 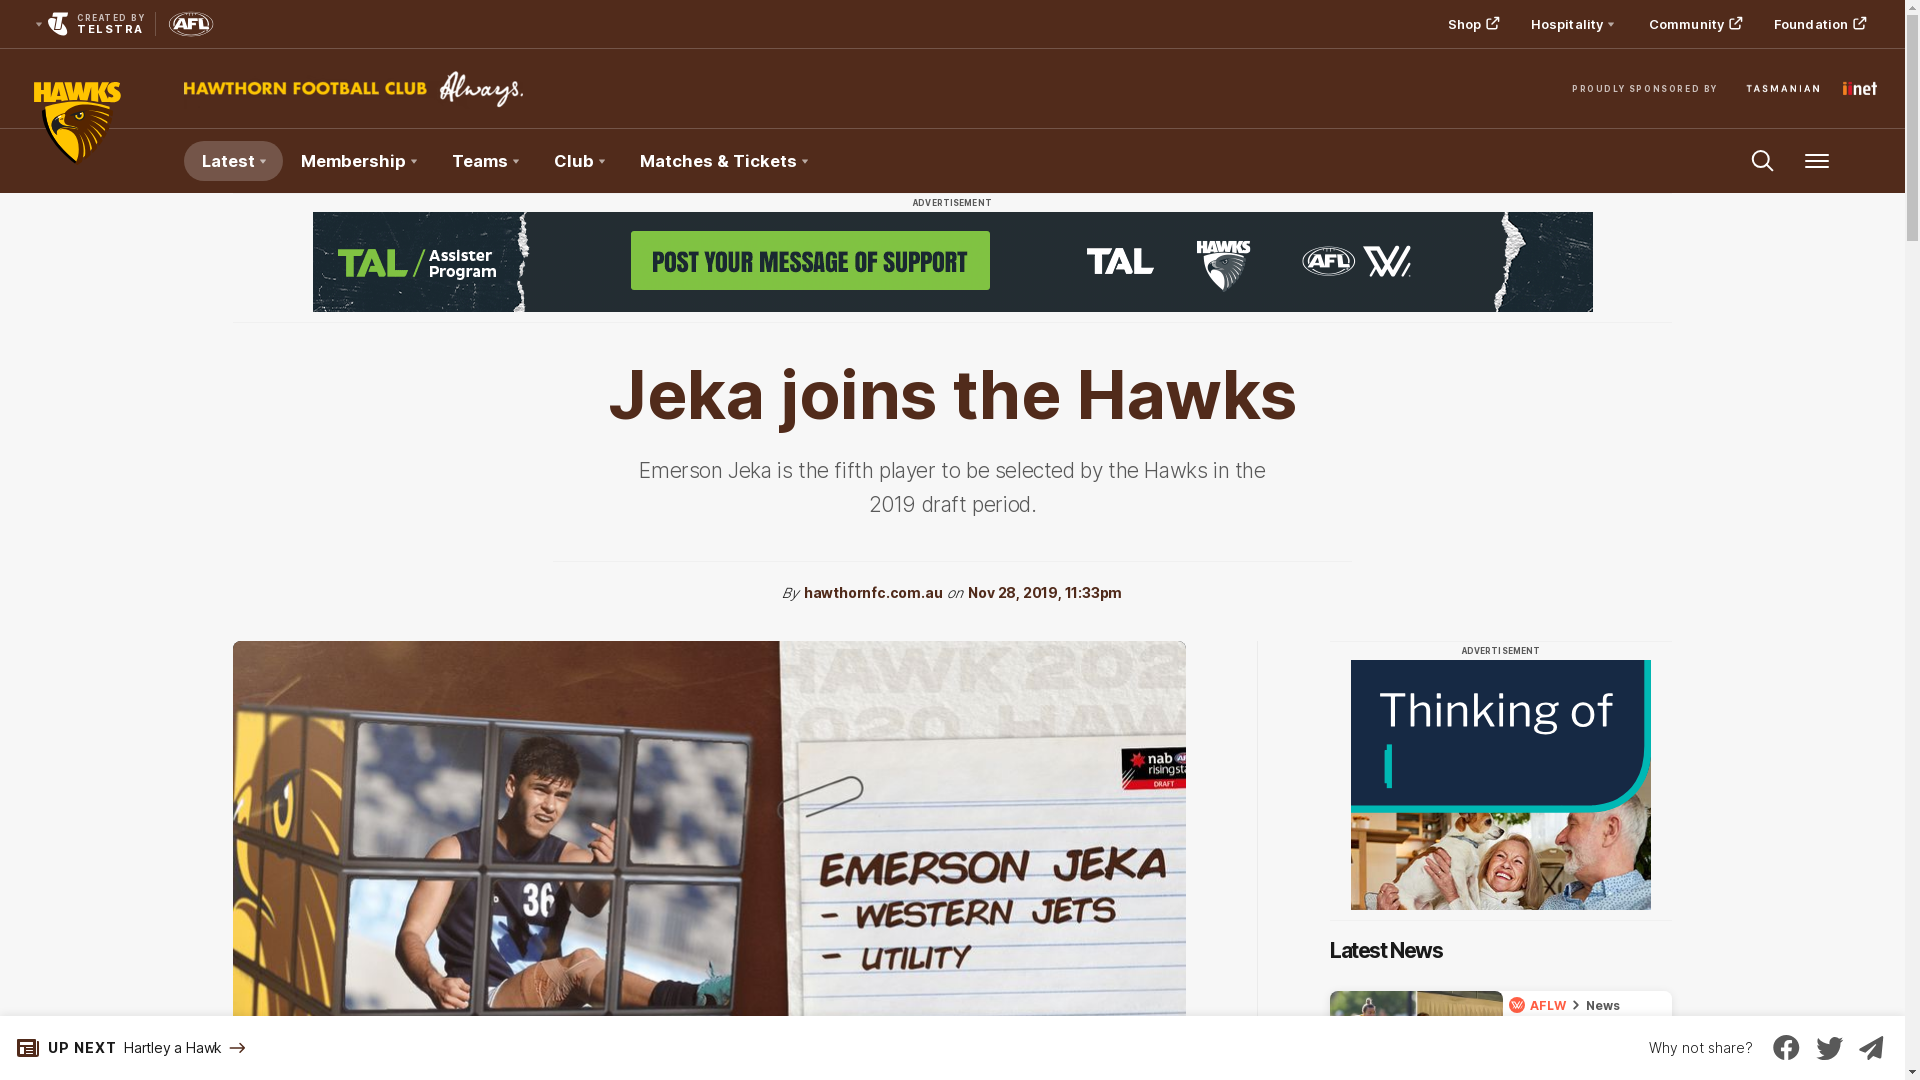 I want to click on Community, so click(x=1694, y=24).